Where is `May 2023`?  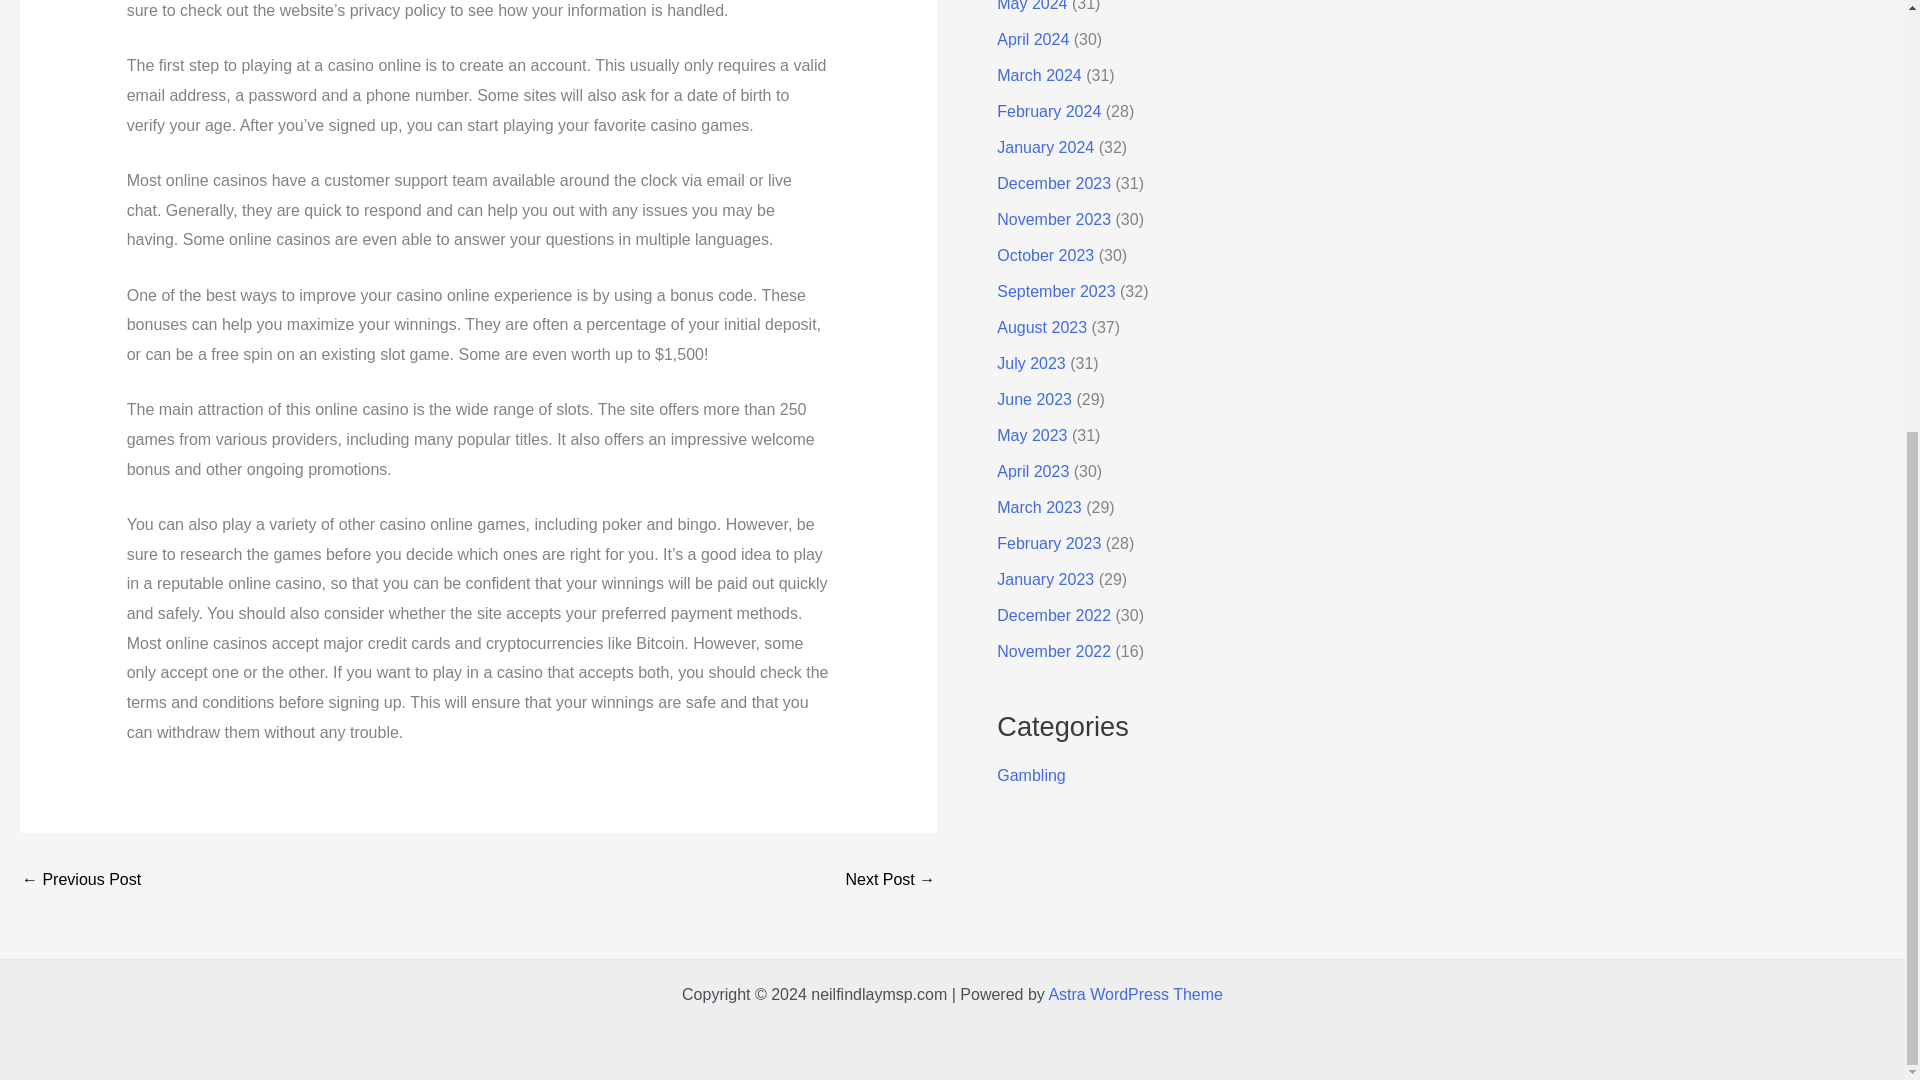 May 2023 is located at coordinates (1032, 434).